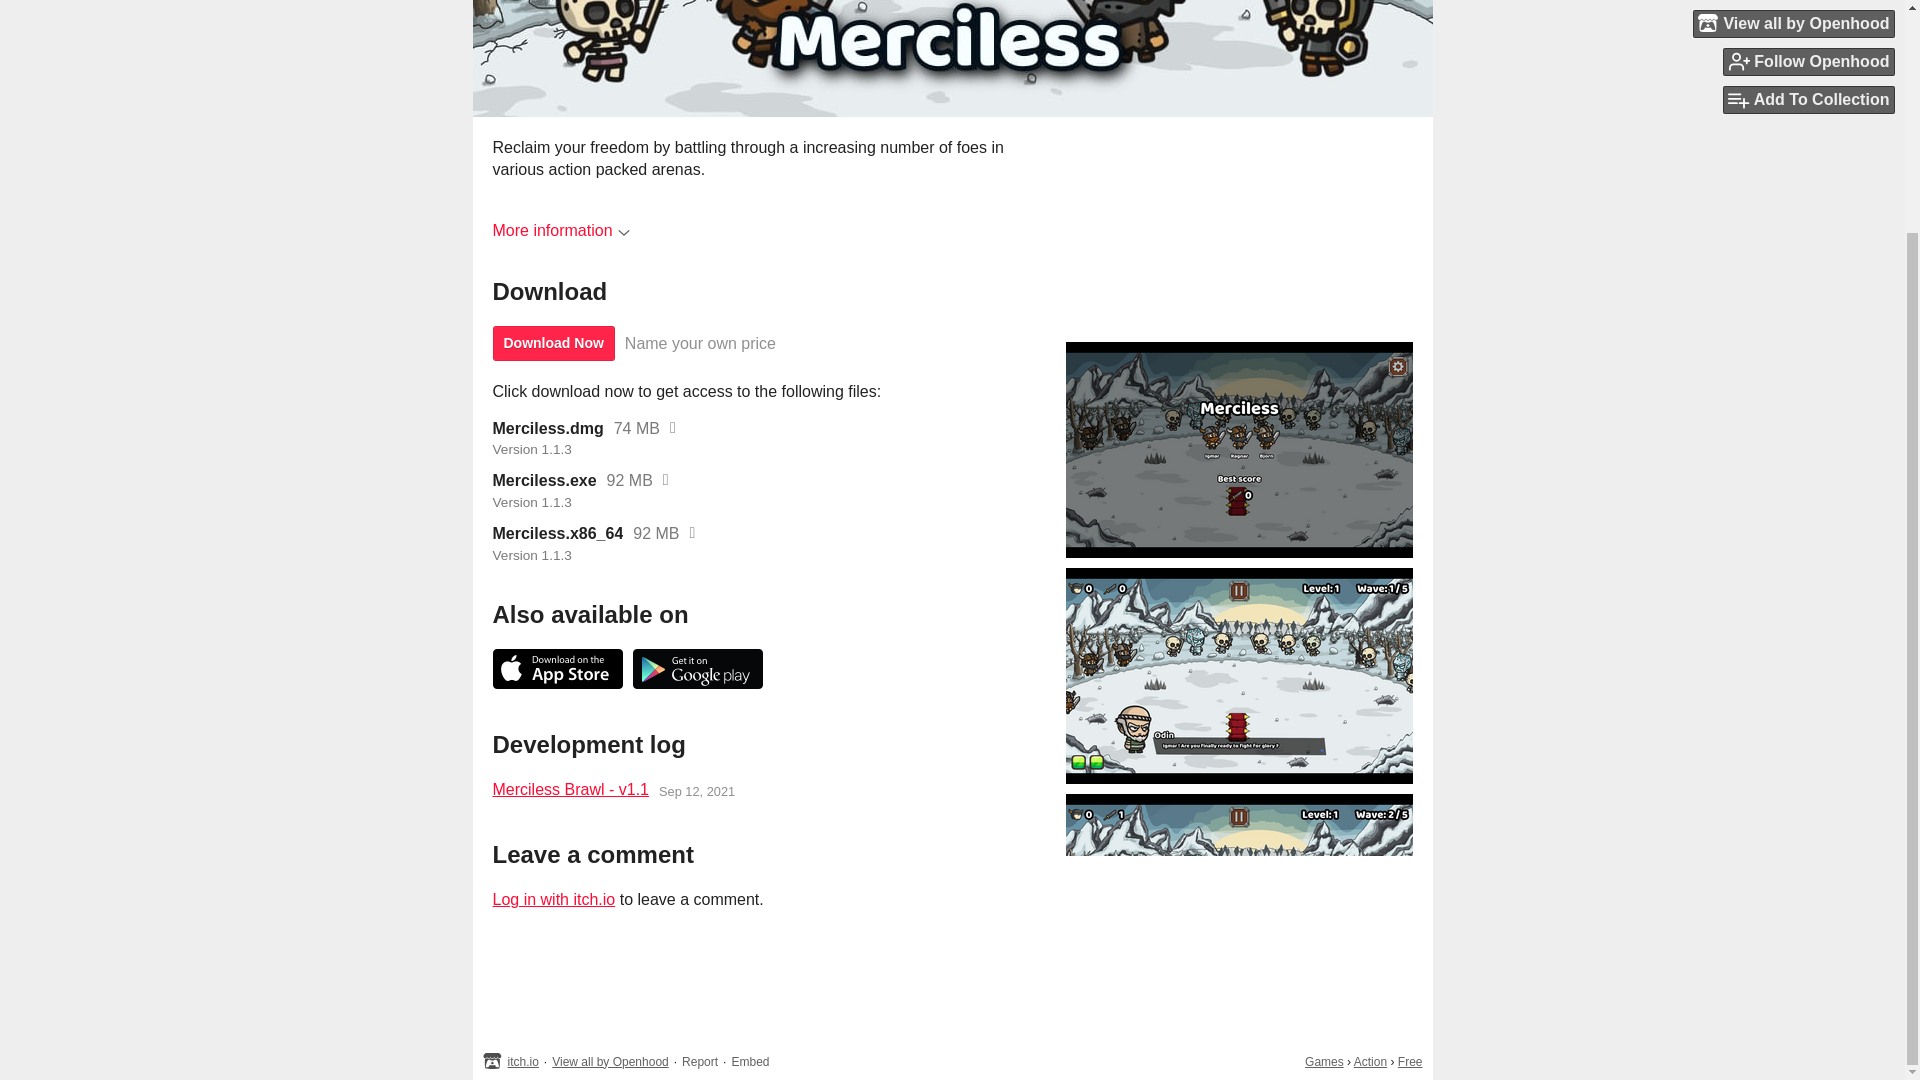 Image resolution: width=1920 pixels, height=1080 pixels. What do you see at coordinates (543, 480) in the screenshot?
I see `Merciless.exe` at bounding box center [543, 480].